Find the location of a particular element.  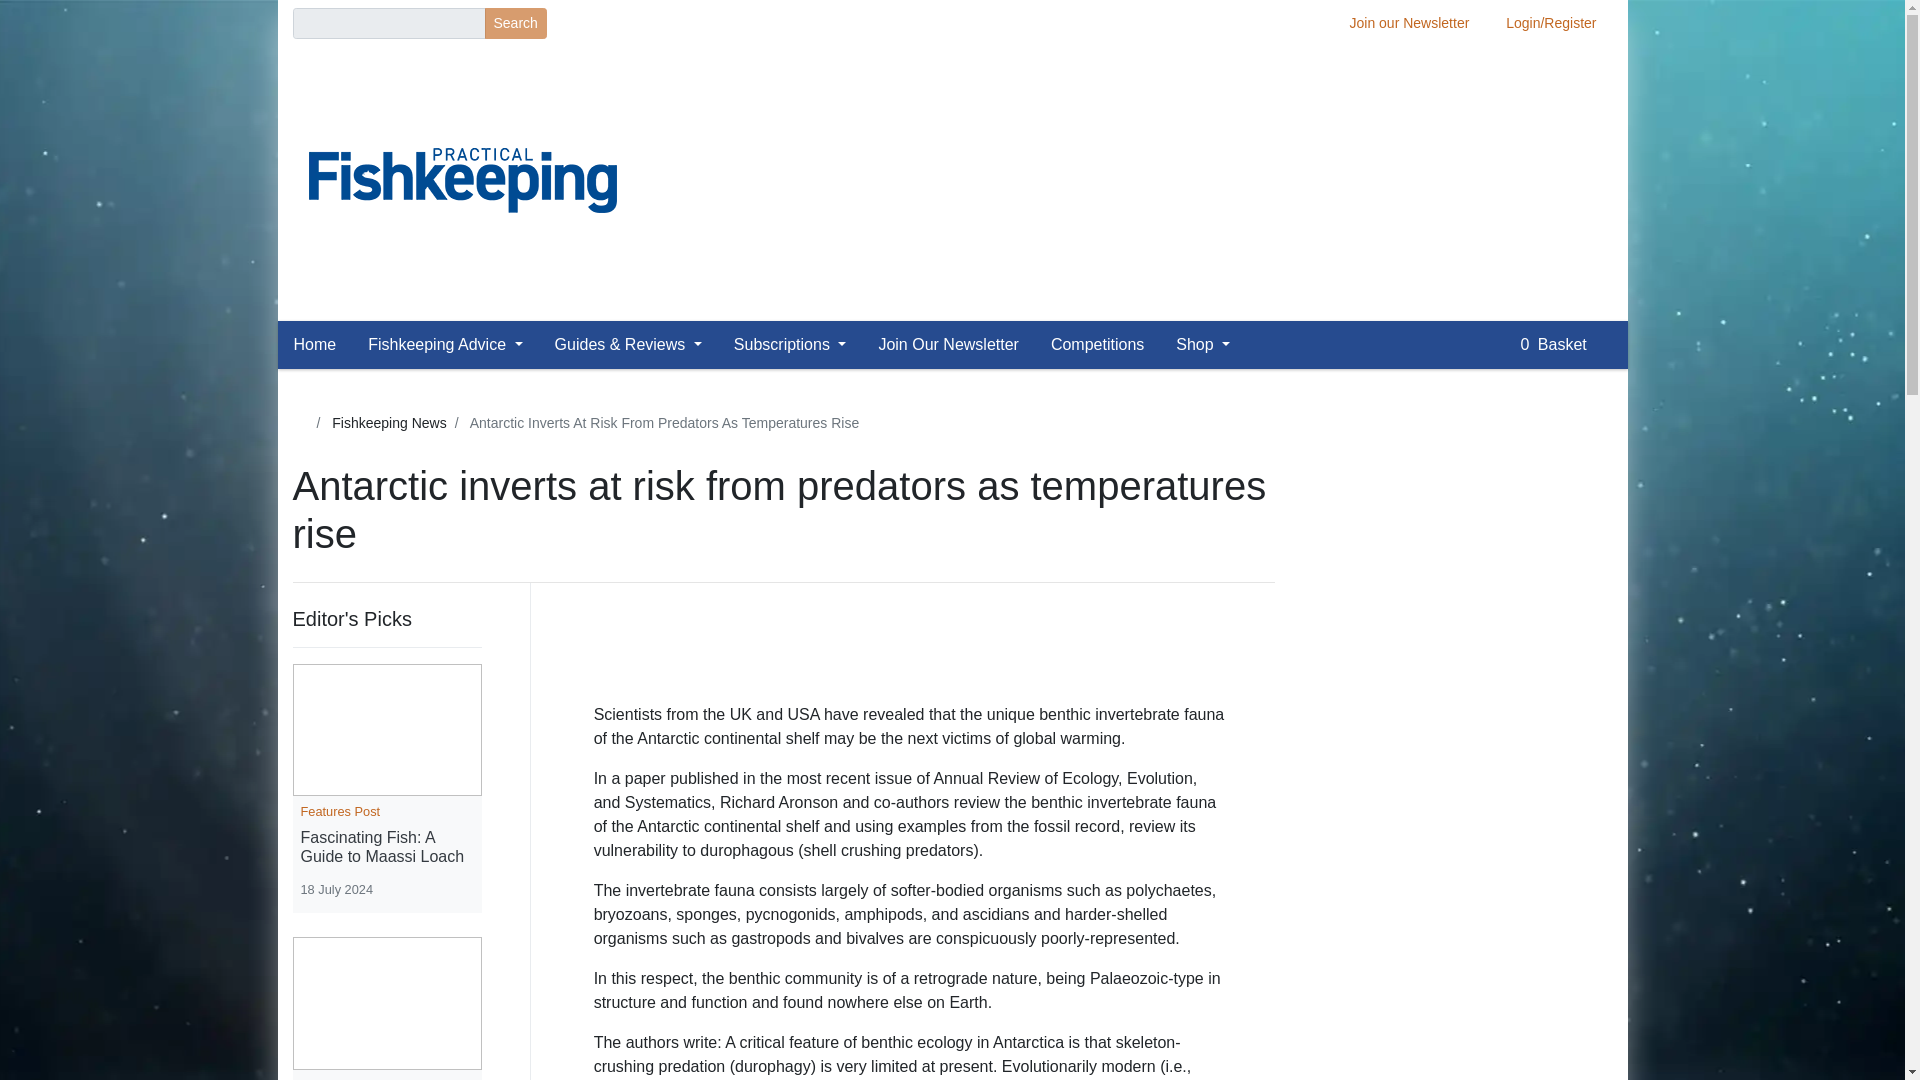

Join Our Newsletter is located at coordinates (948, 345).